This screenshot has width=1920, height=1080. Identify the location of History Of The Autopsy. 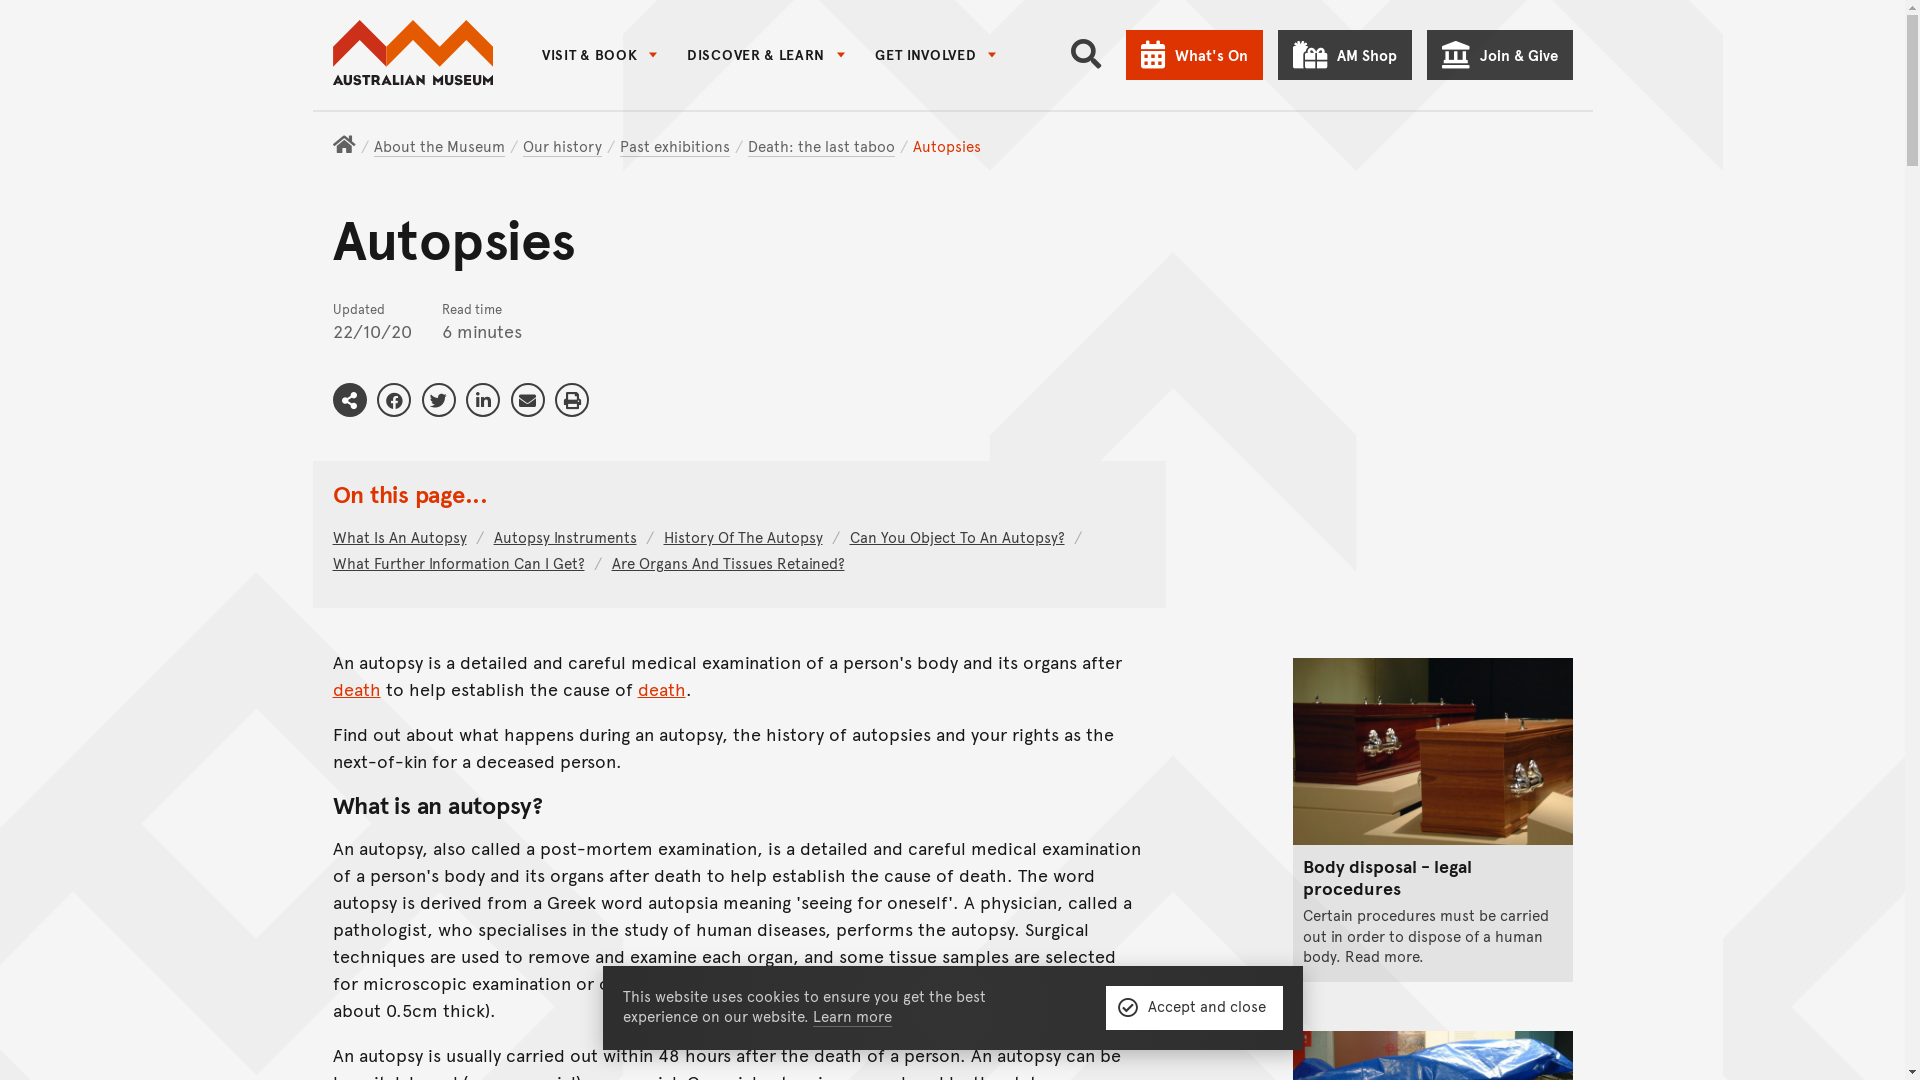
(750, 536).